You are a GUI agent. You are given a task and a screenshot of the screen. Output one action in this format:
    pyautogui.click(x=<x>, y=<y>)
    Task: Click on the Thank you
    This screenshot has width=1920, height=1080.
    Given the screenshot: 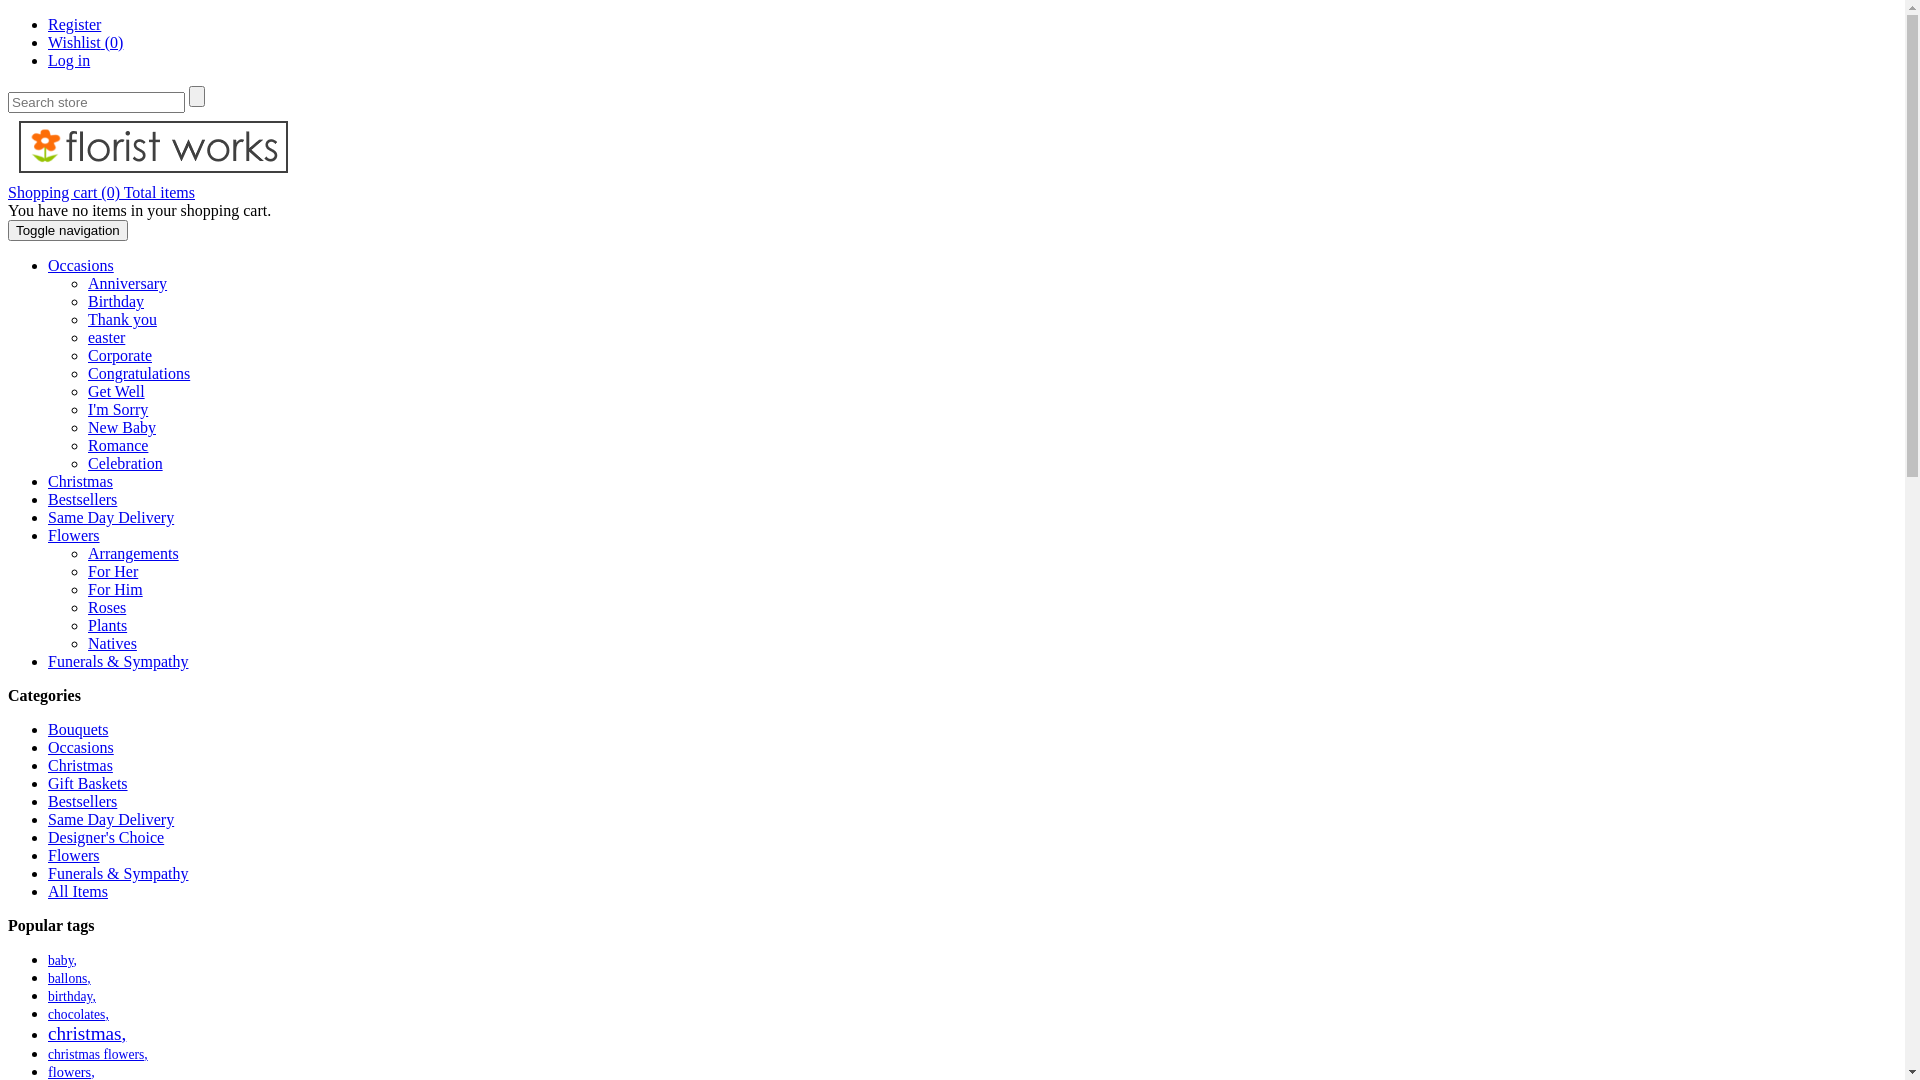 What is the action you would take?
    pyautogui.click(x=122, y=320)
    